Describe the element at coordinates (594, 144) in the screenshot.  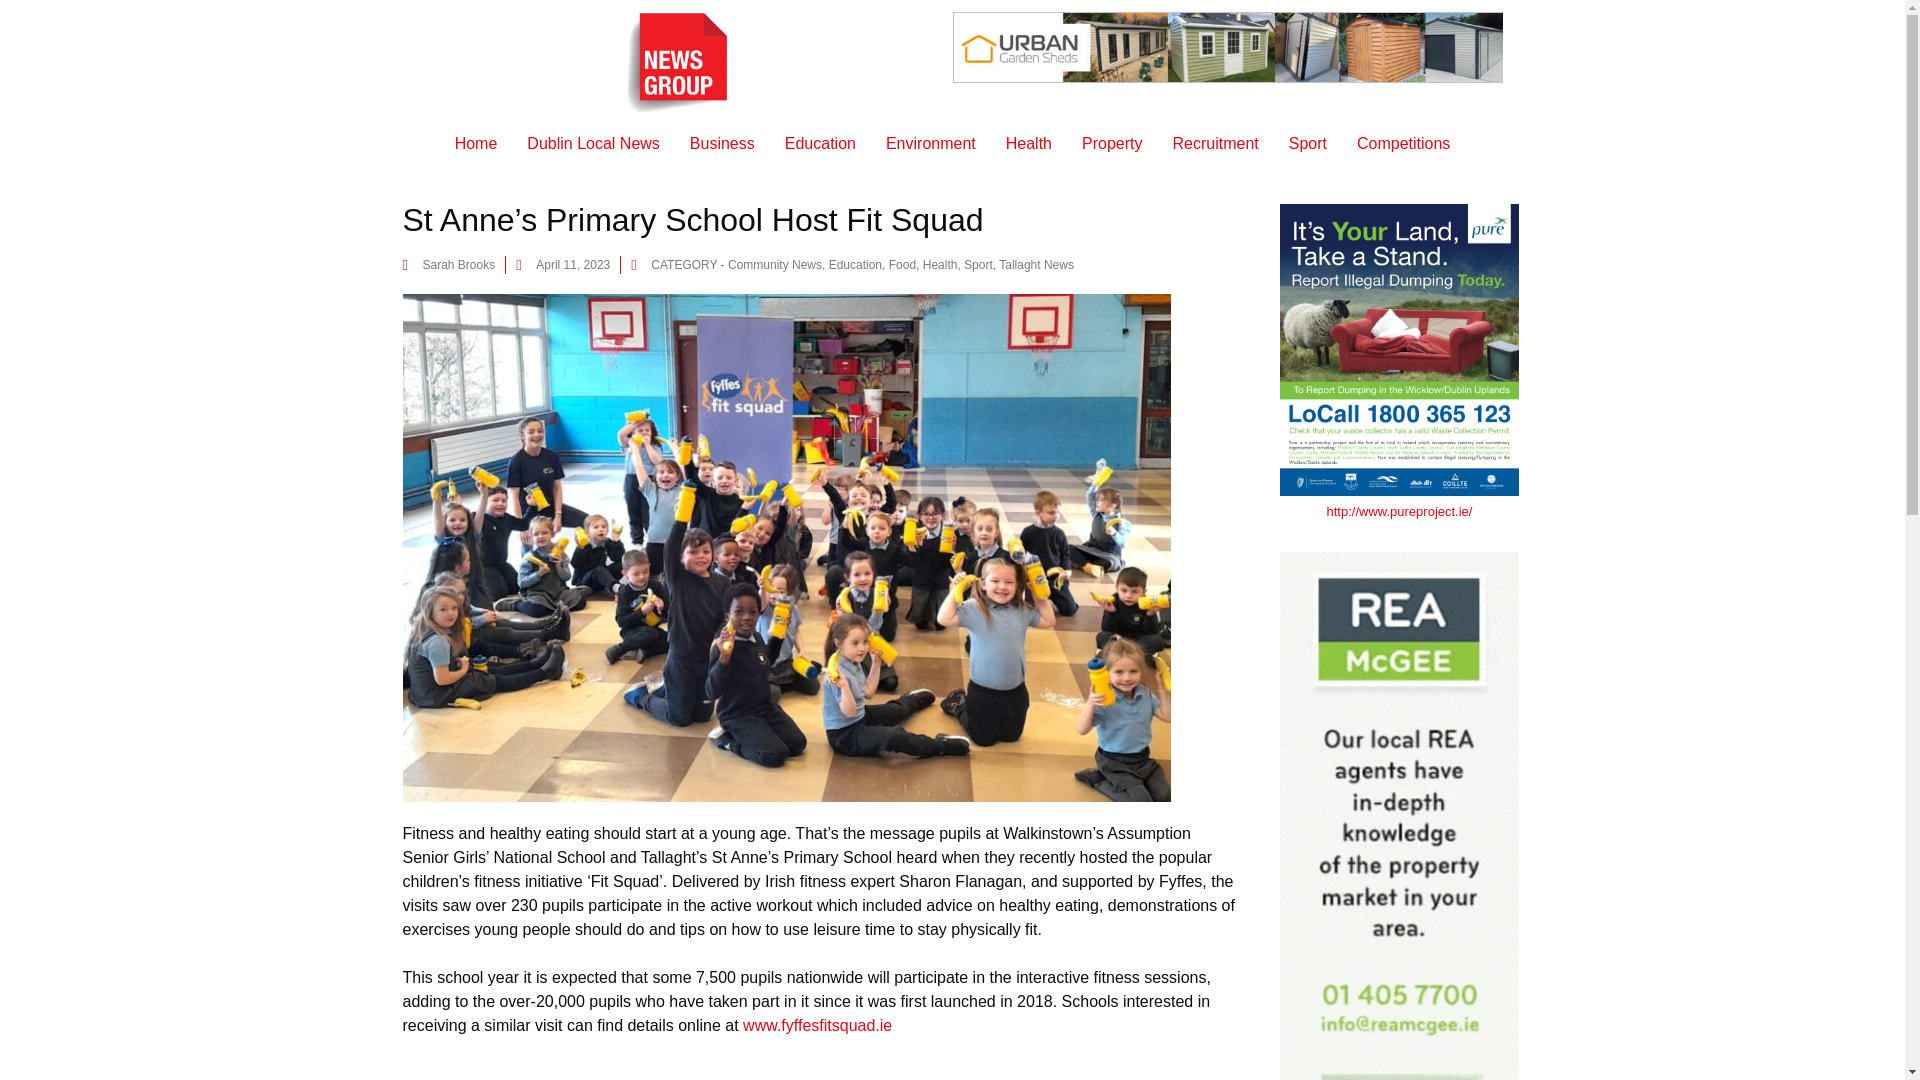
I see `Dublin Local News` at that location.